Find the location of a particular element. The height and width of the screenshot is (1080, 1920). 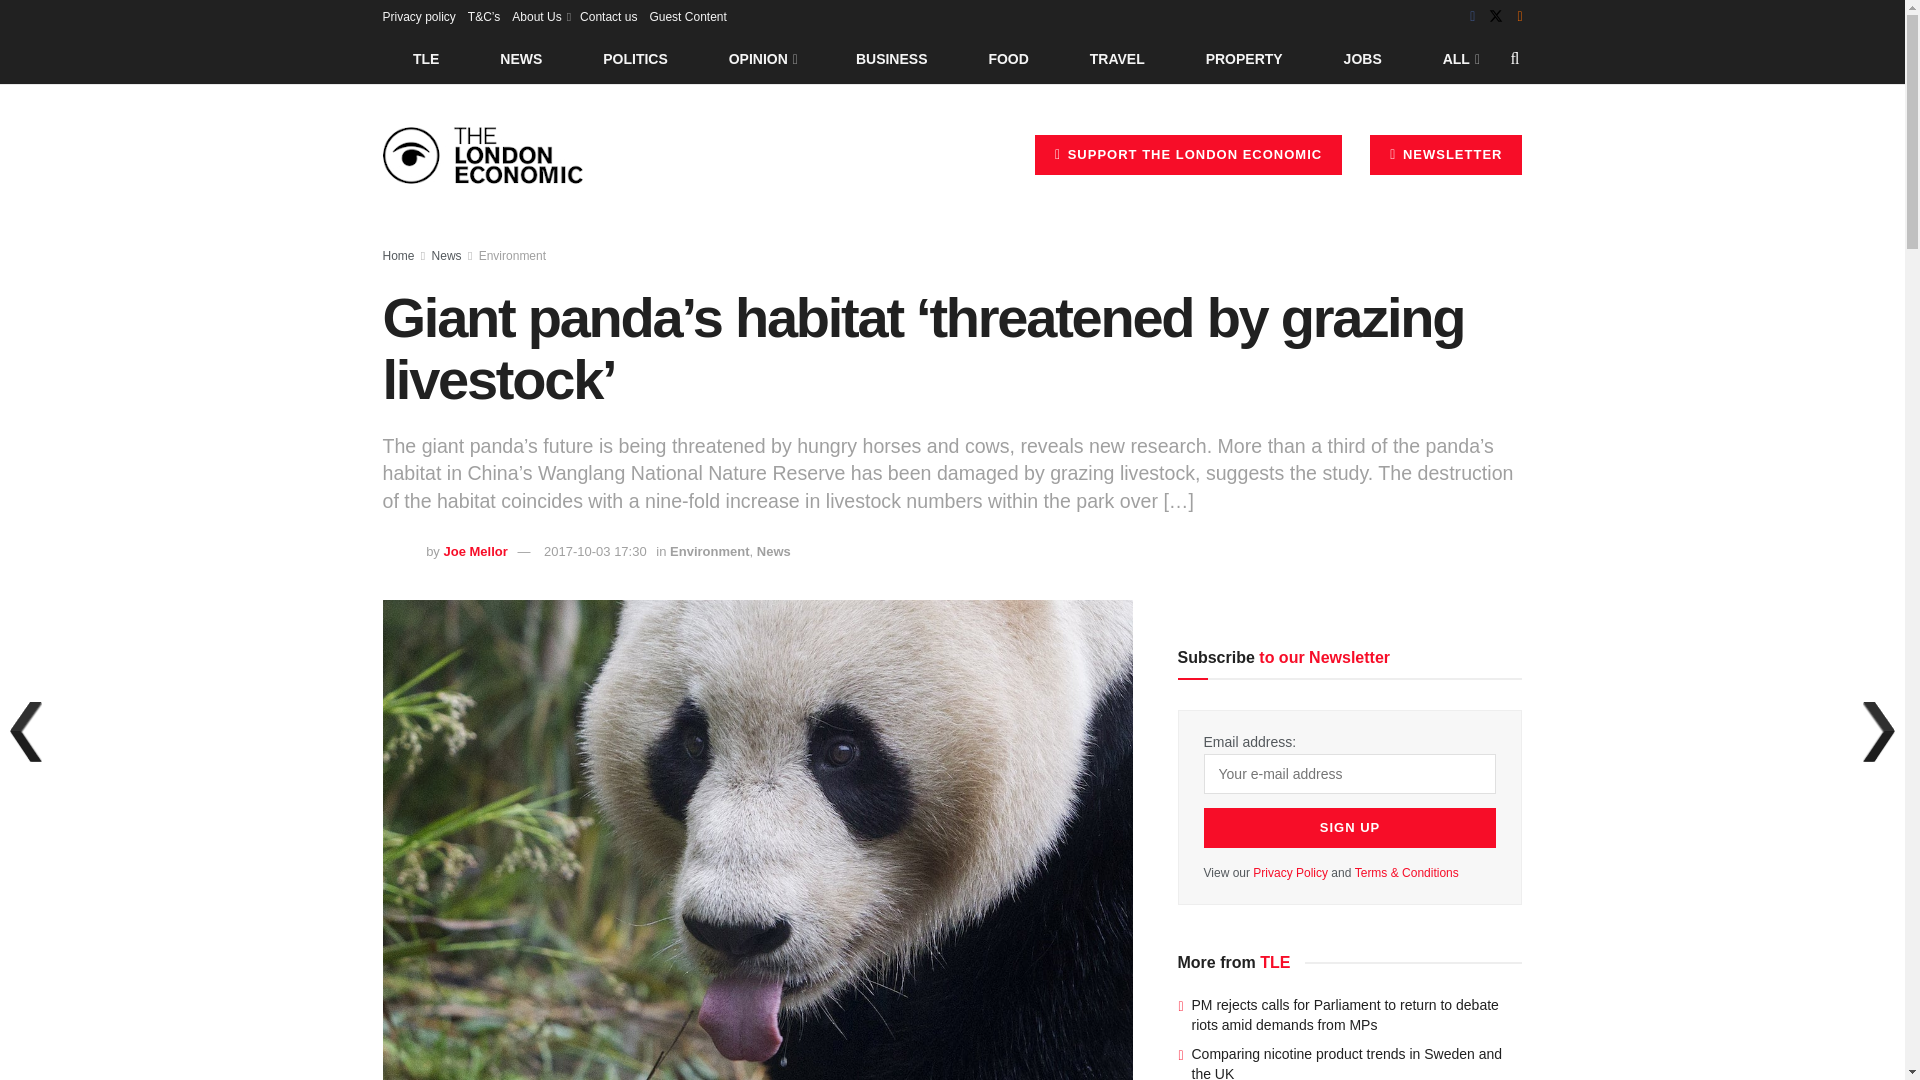

Contact us is located at coordinates (608, 16).